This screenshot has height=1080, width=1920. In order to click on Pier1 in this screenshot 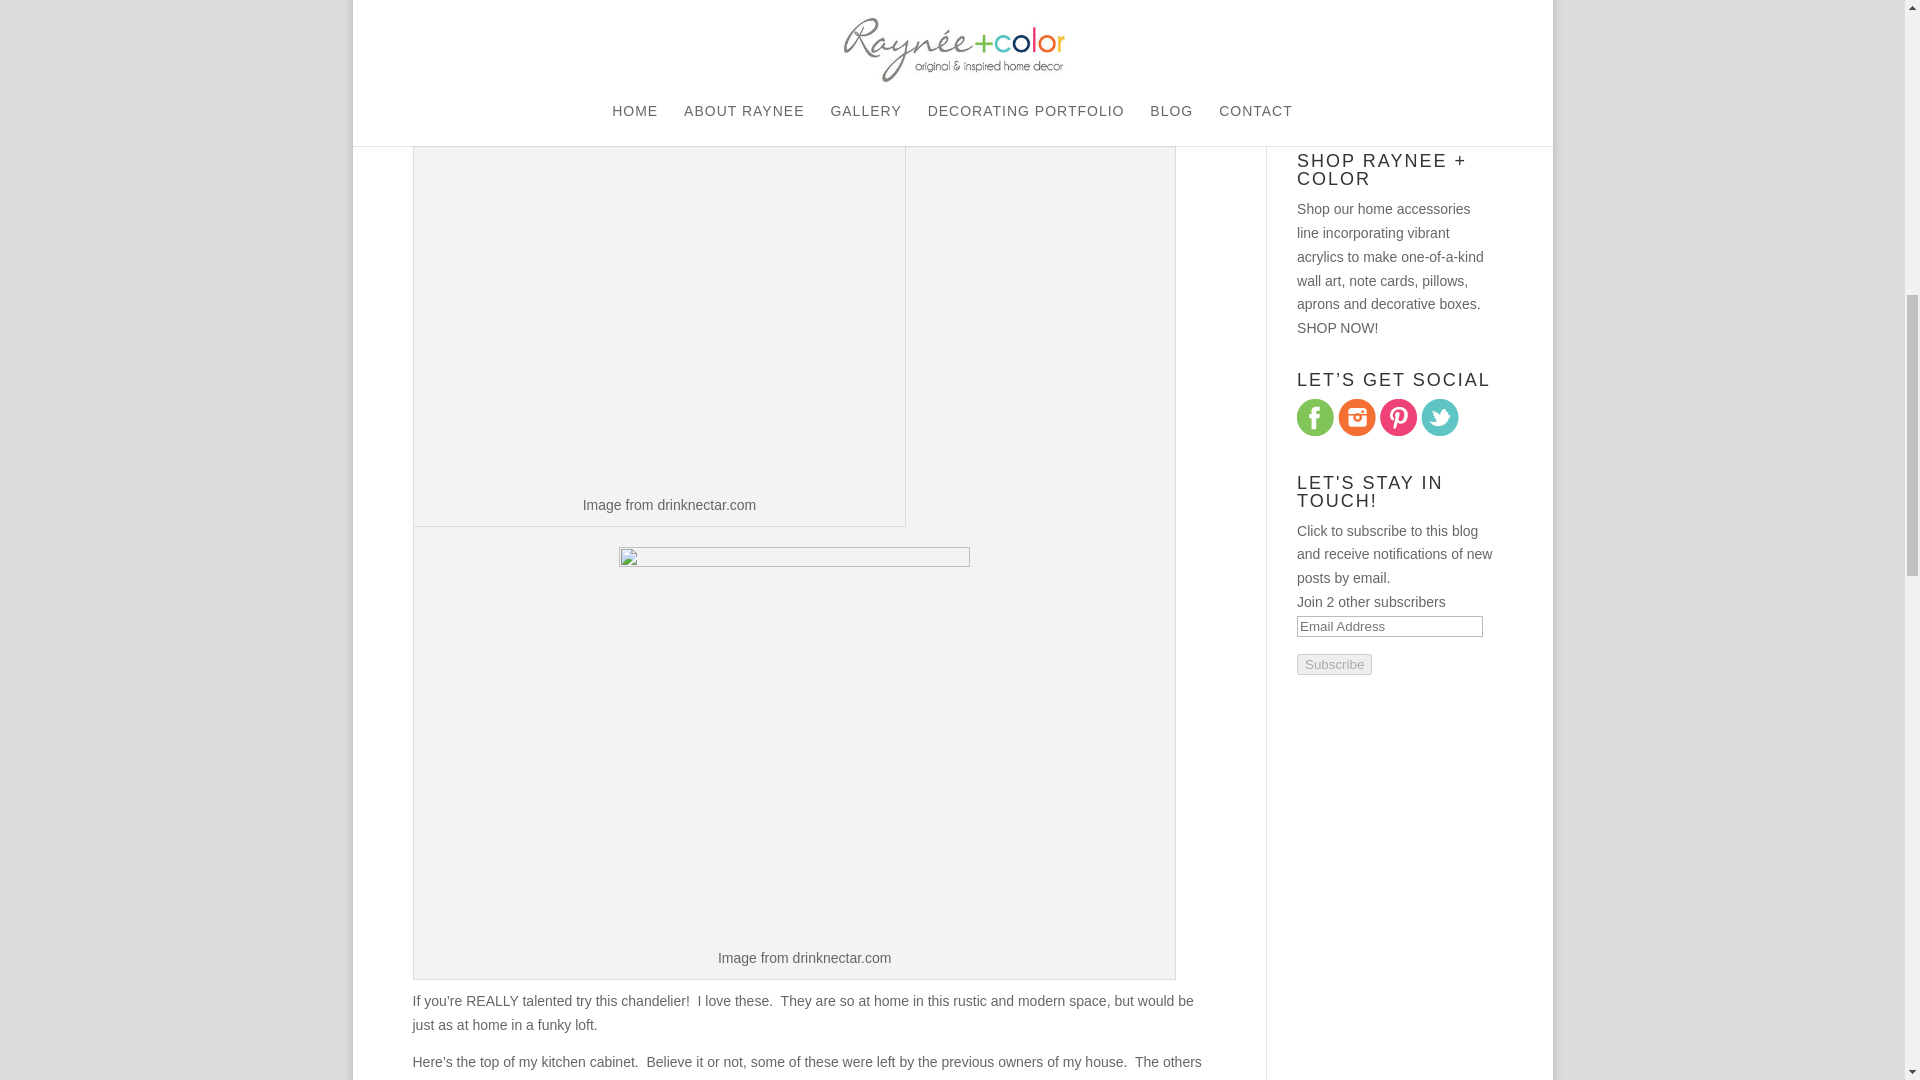, I will do `click(500, 1078)`.